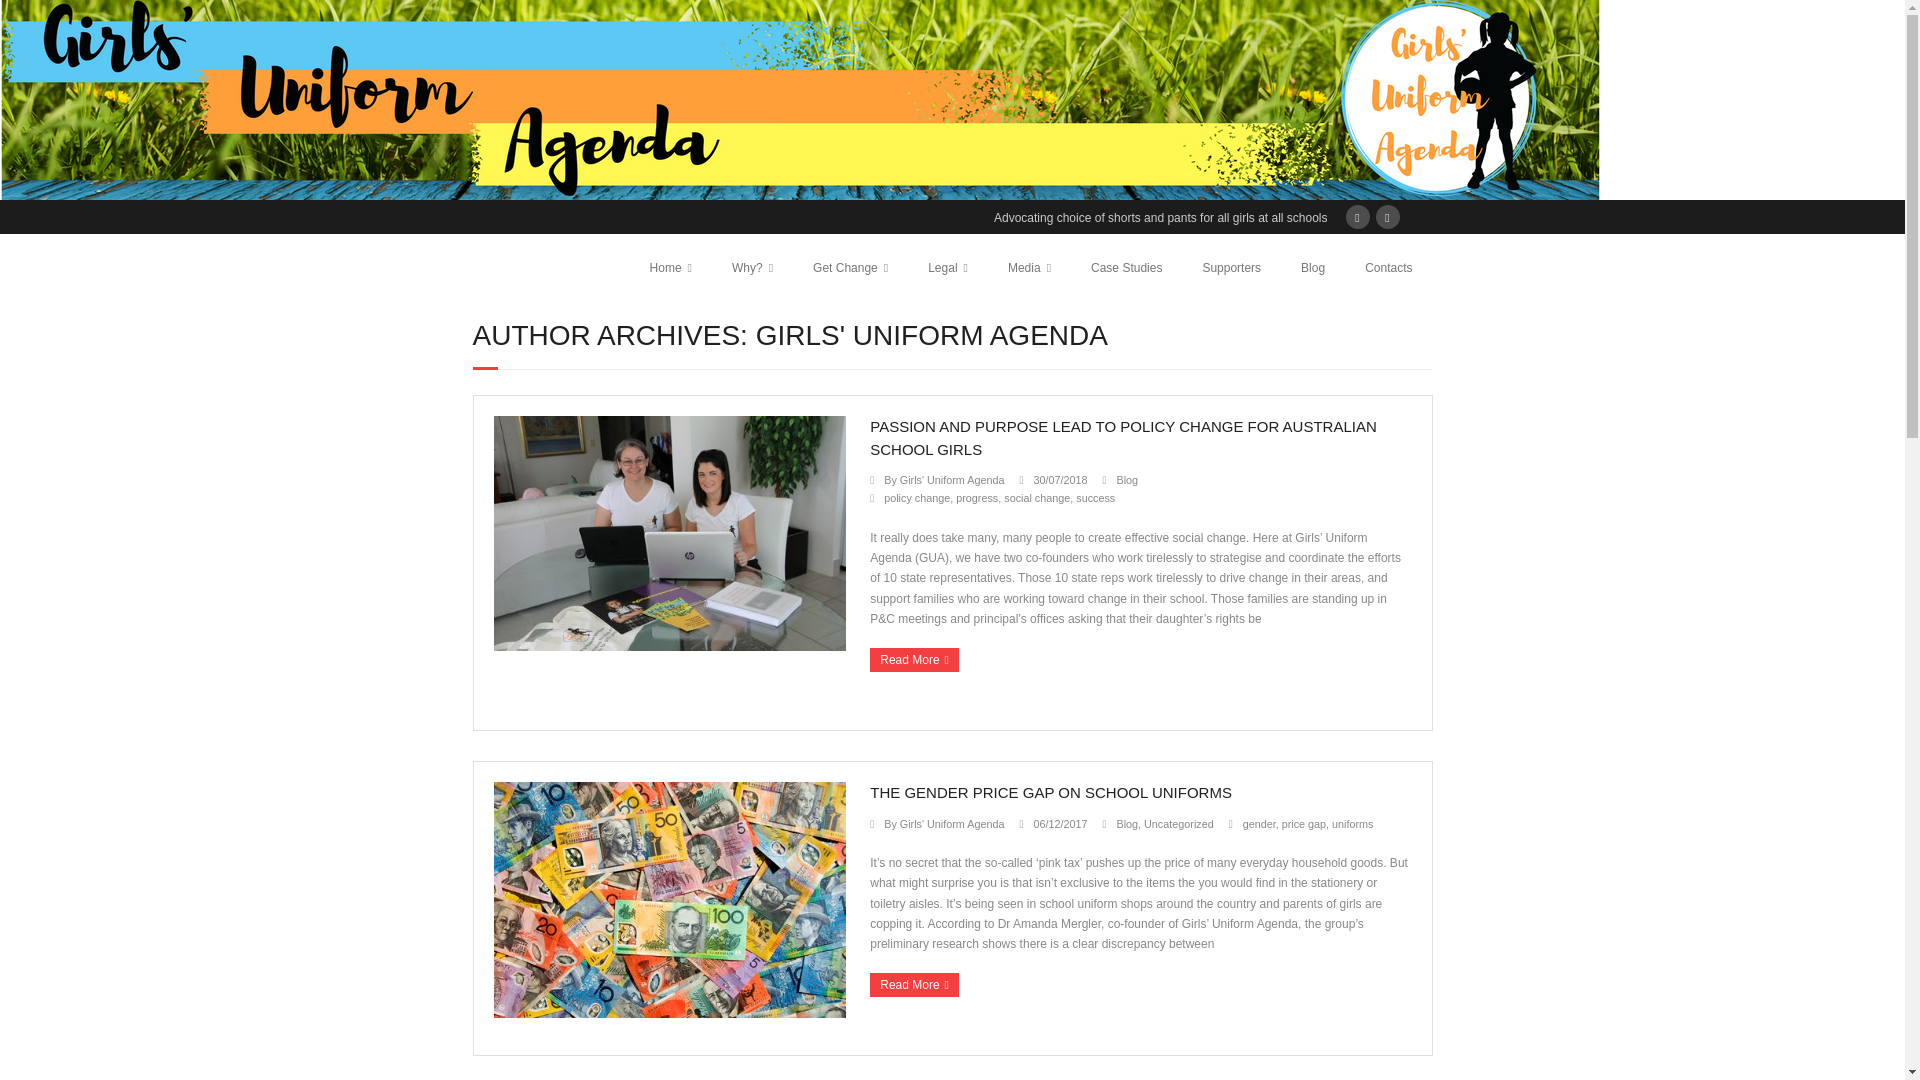 This screenshot has width=1920, height=1080. What do you see at coordinates (1059, 824) in the screenshot?
I see `The gender price gap on school uniforms` at bounding box center [1059, 824].